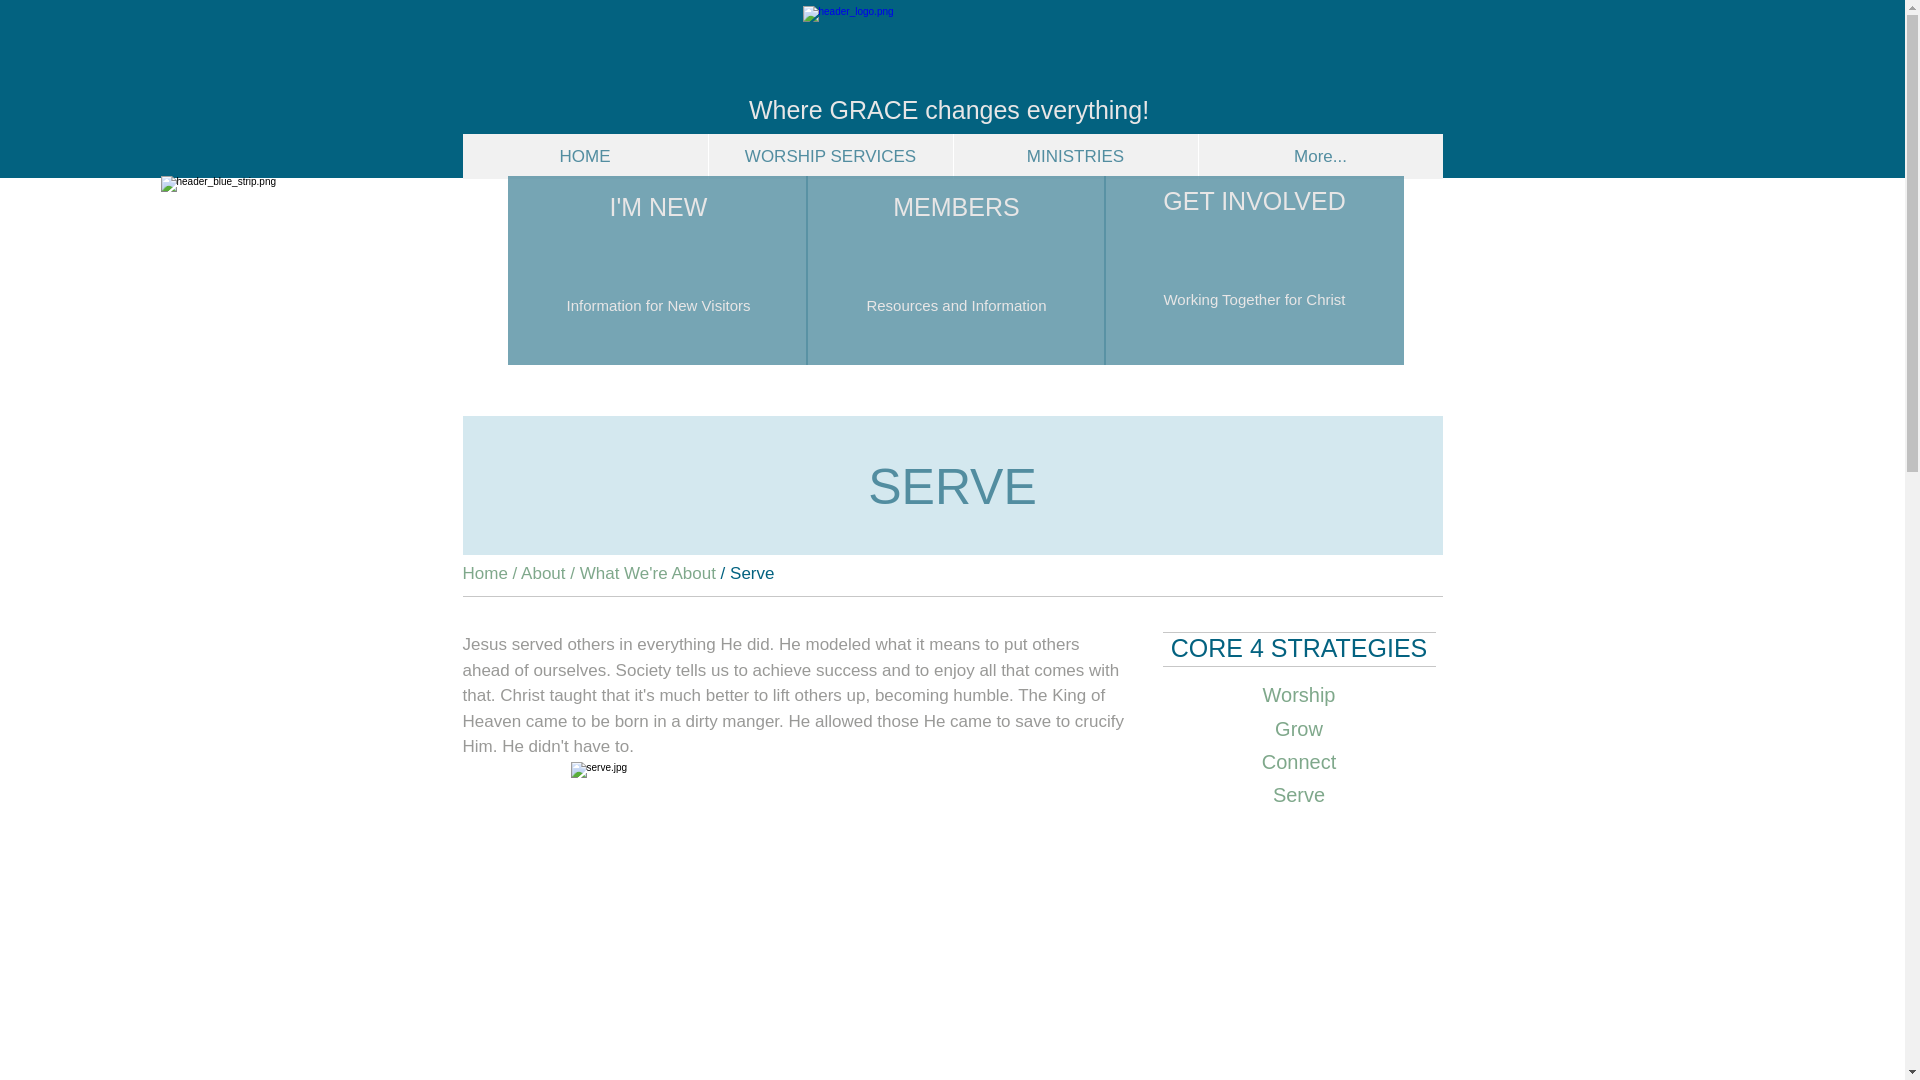 The width and height of the screenshot is (1920, 1080). What do you see at coordinates (1074, 156) in the screenshot?
I see `MINISTRIES` at bounding box center [1074, 156].